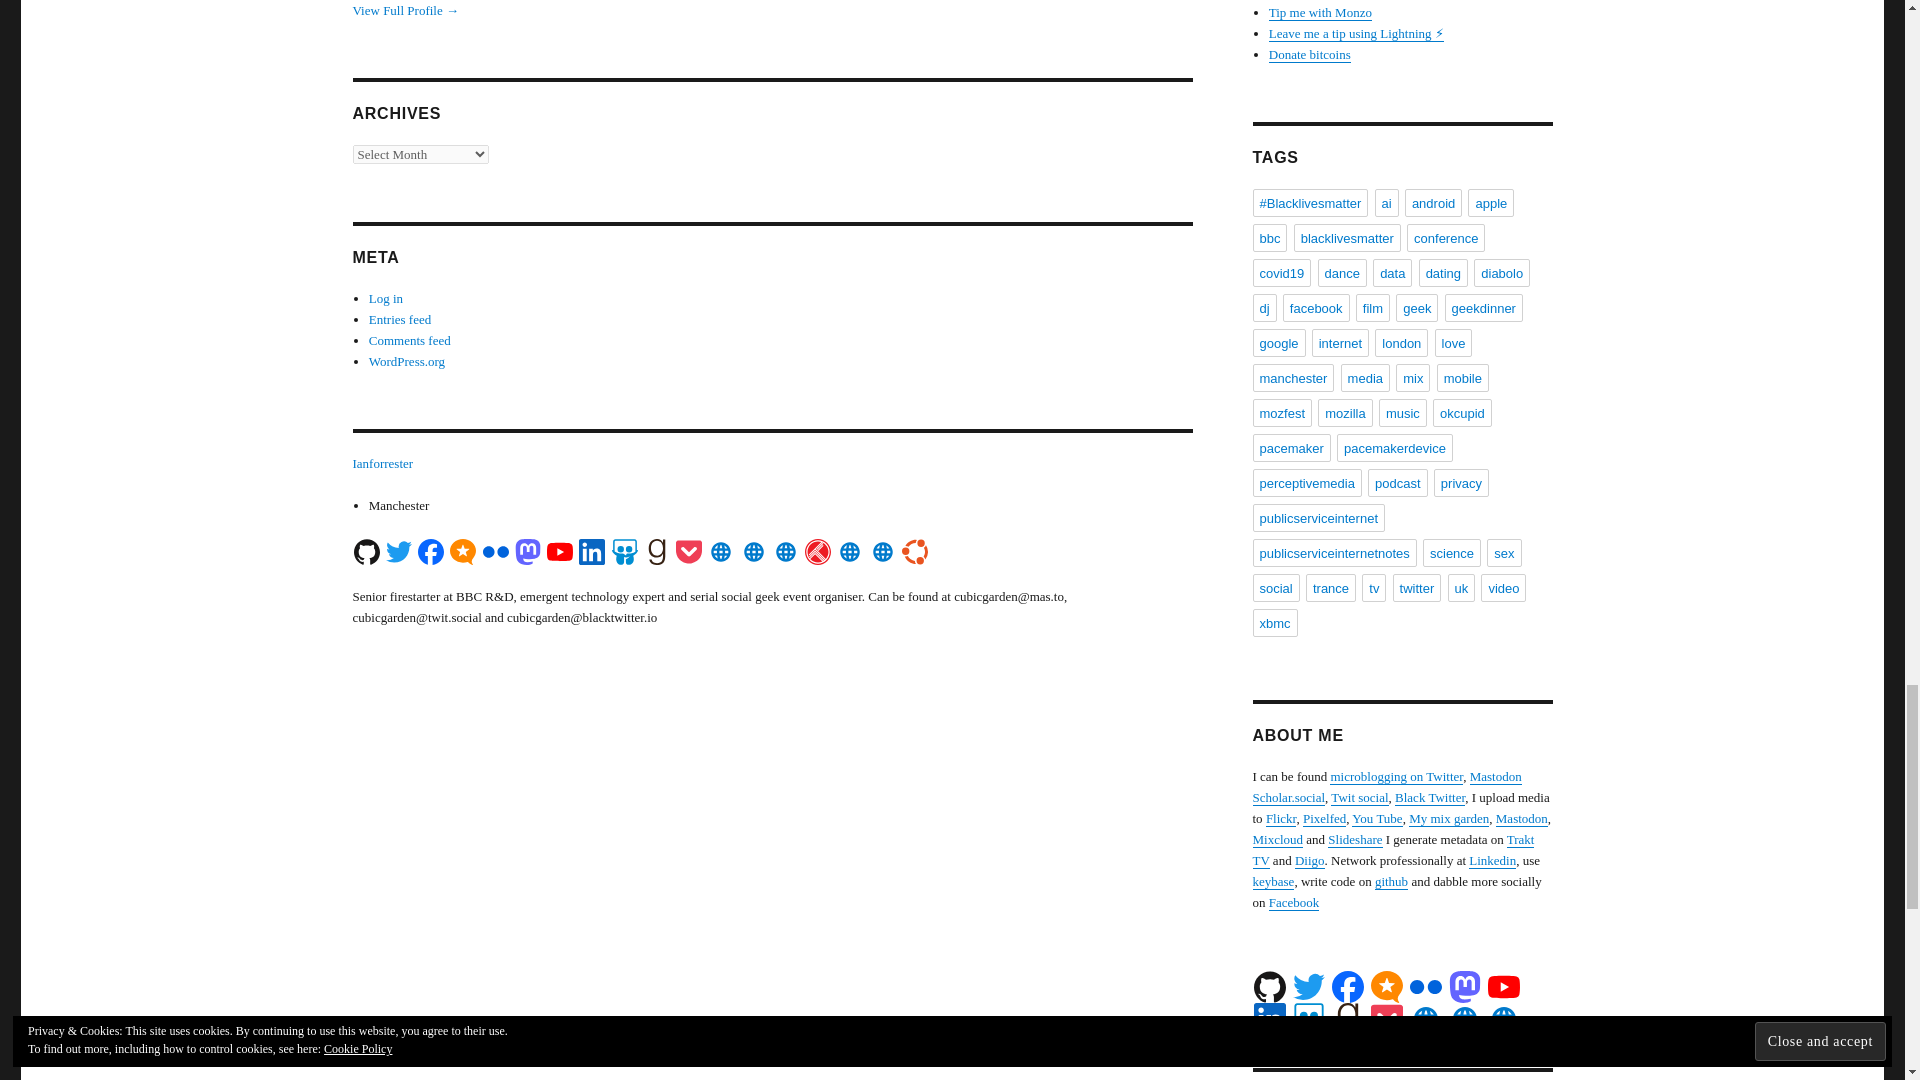 The image size is (1920, 1080). I want to click on Entries feed, so click(399, 320).